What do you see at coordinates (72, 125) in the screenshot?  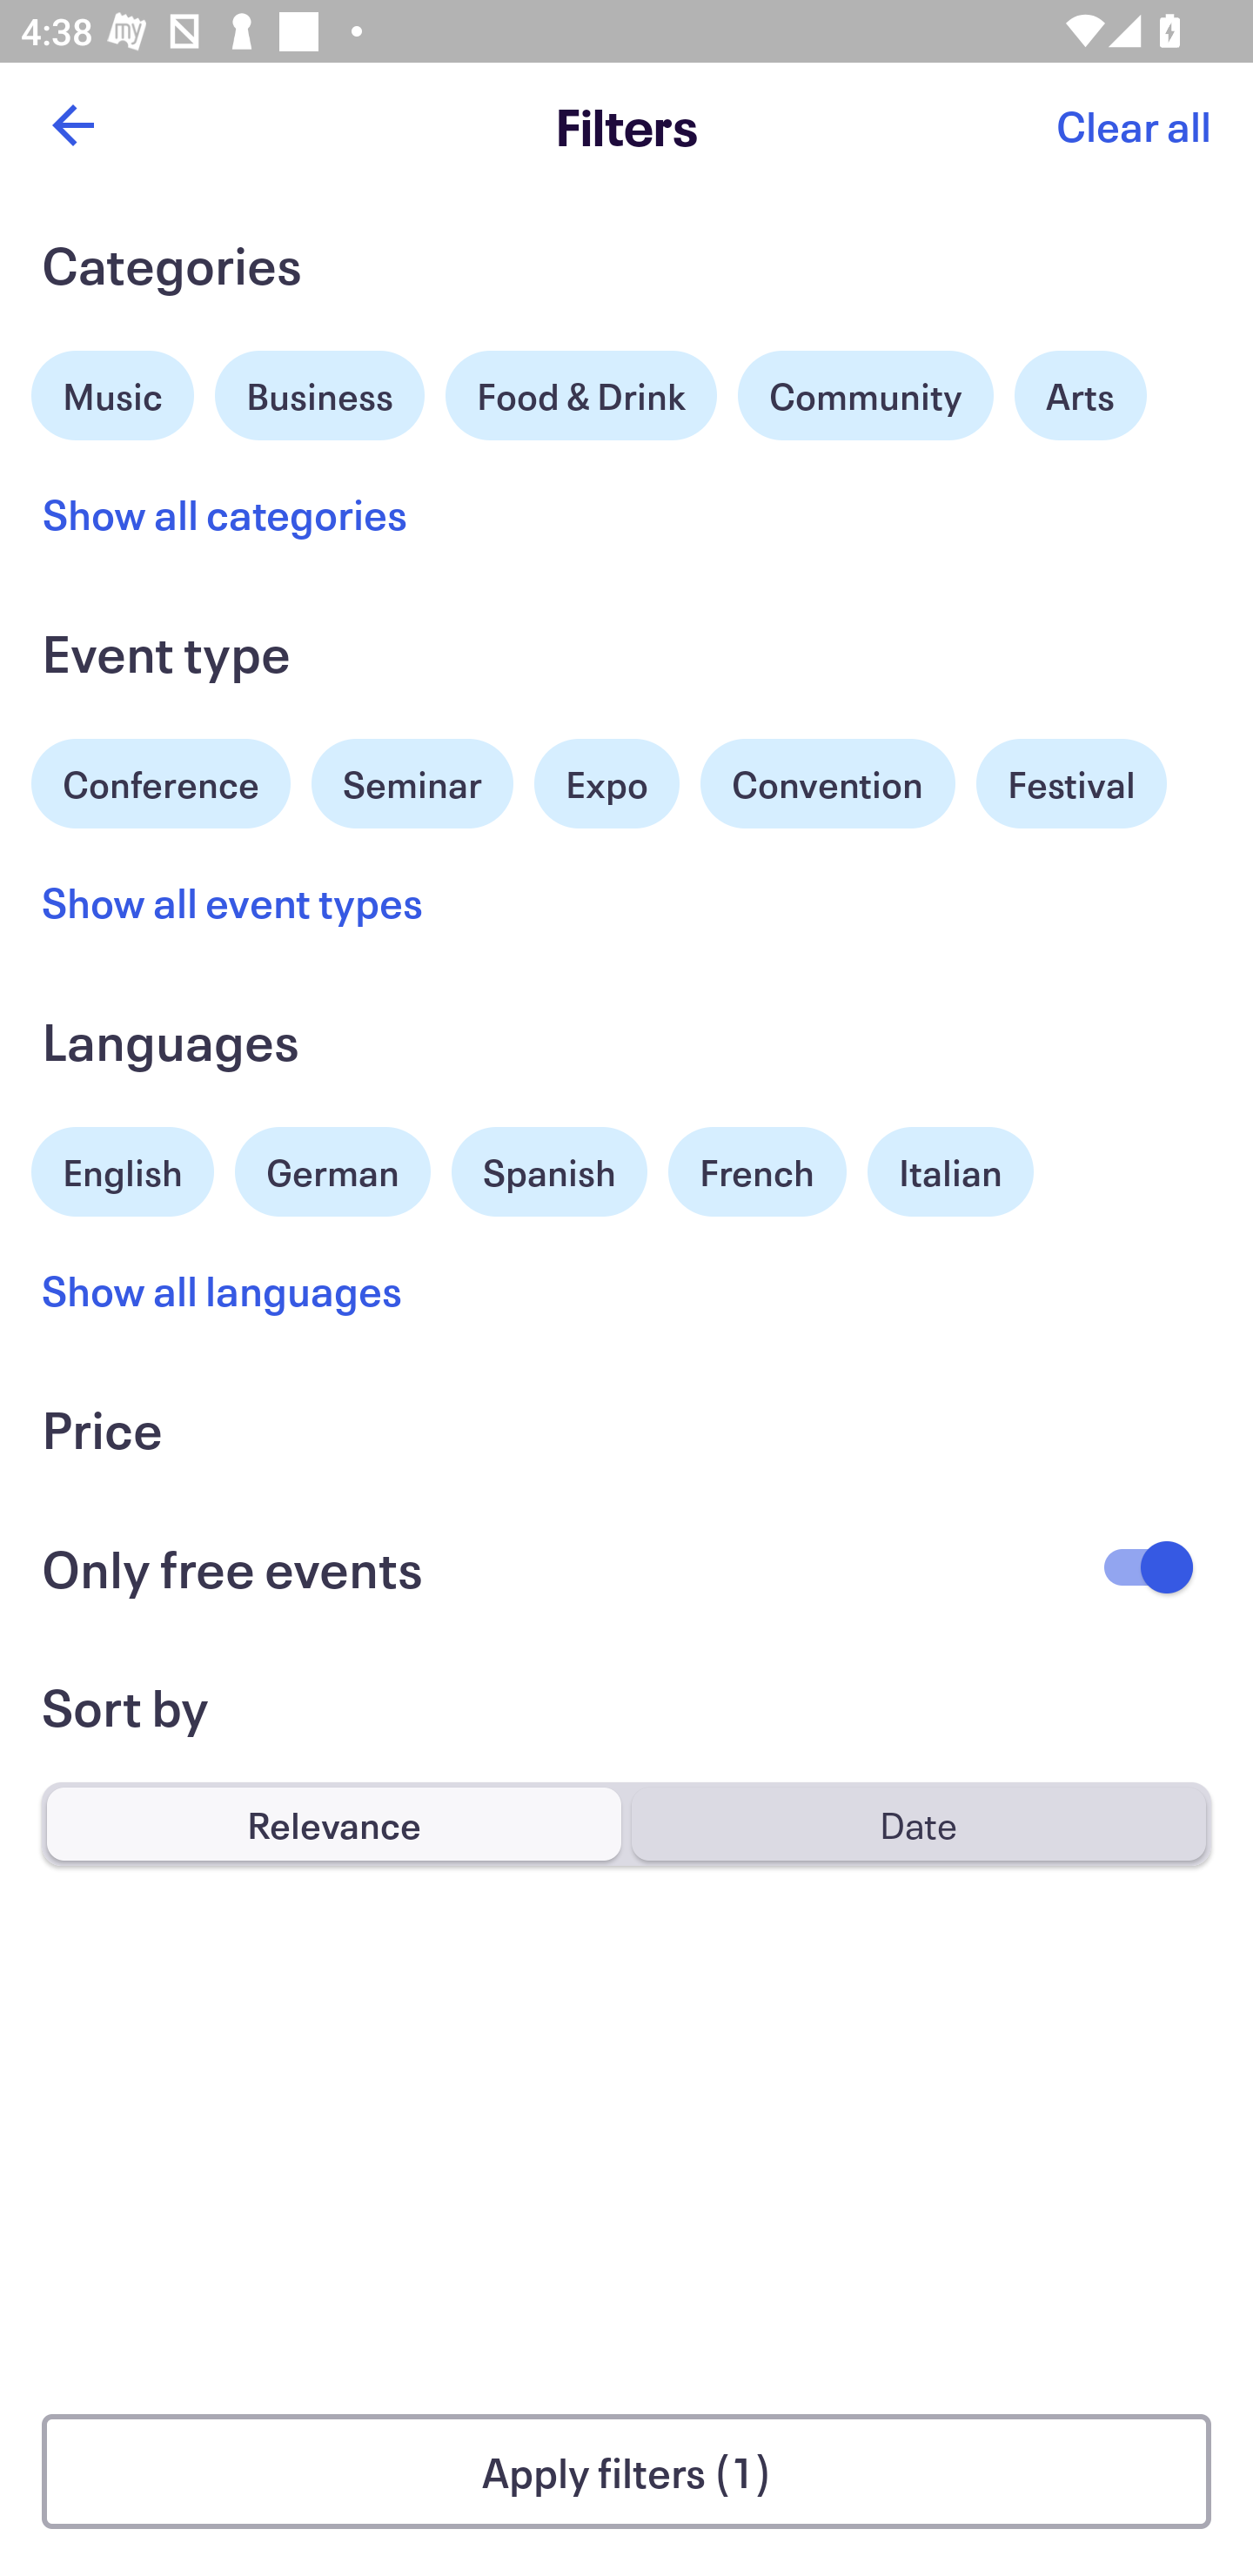 I see `Back button` at bounding box center [72, 125].